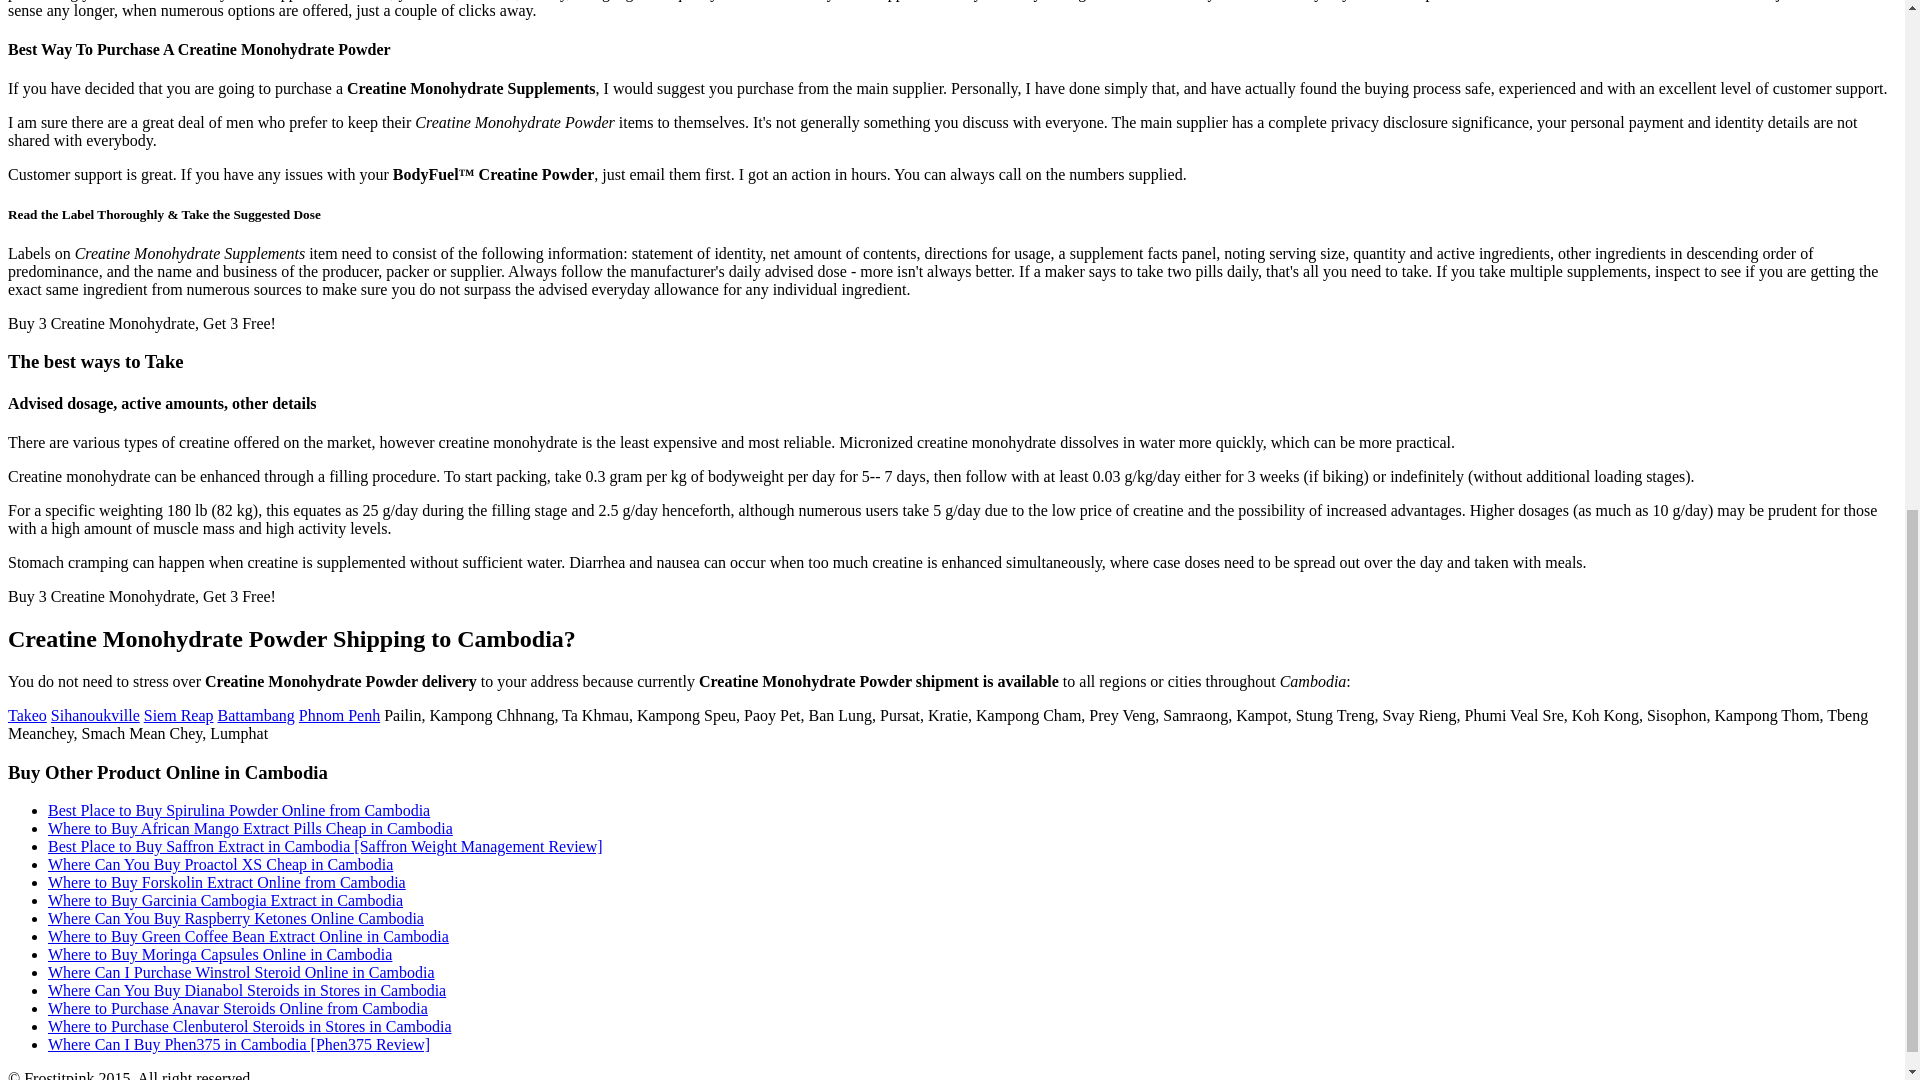 The height and width of the screenshot is (1080, 1920). Describe the element at coordinates (242, 972) in the screenshot. I see `Where Can I Purchase Winstrol Steroid Online in Cambodia` at that location.